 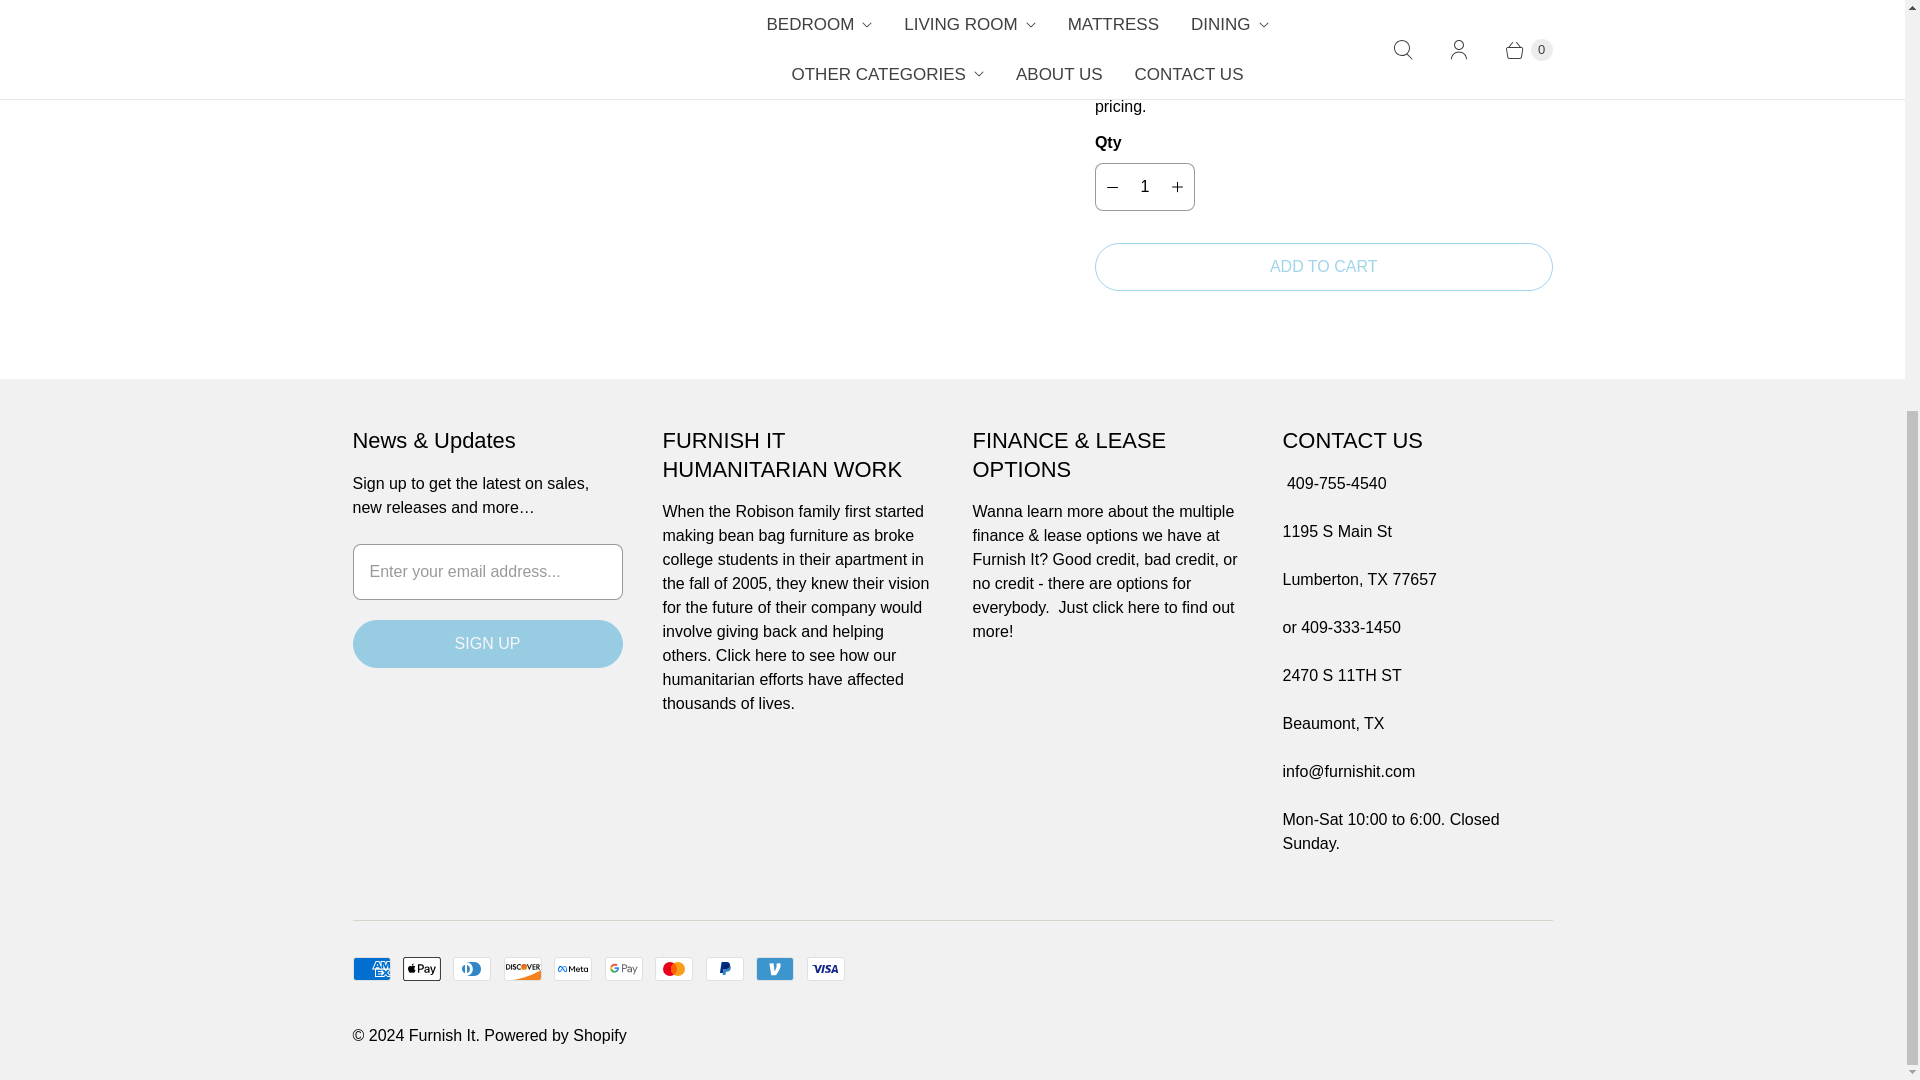 I want to click on Sign Up, so click(x=486, y=644).